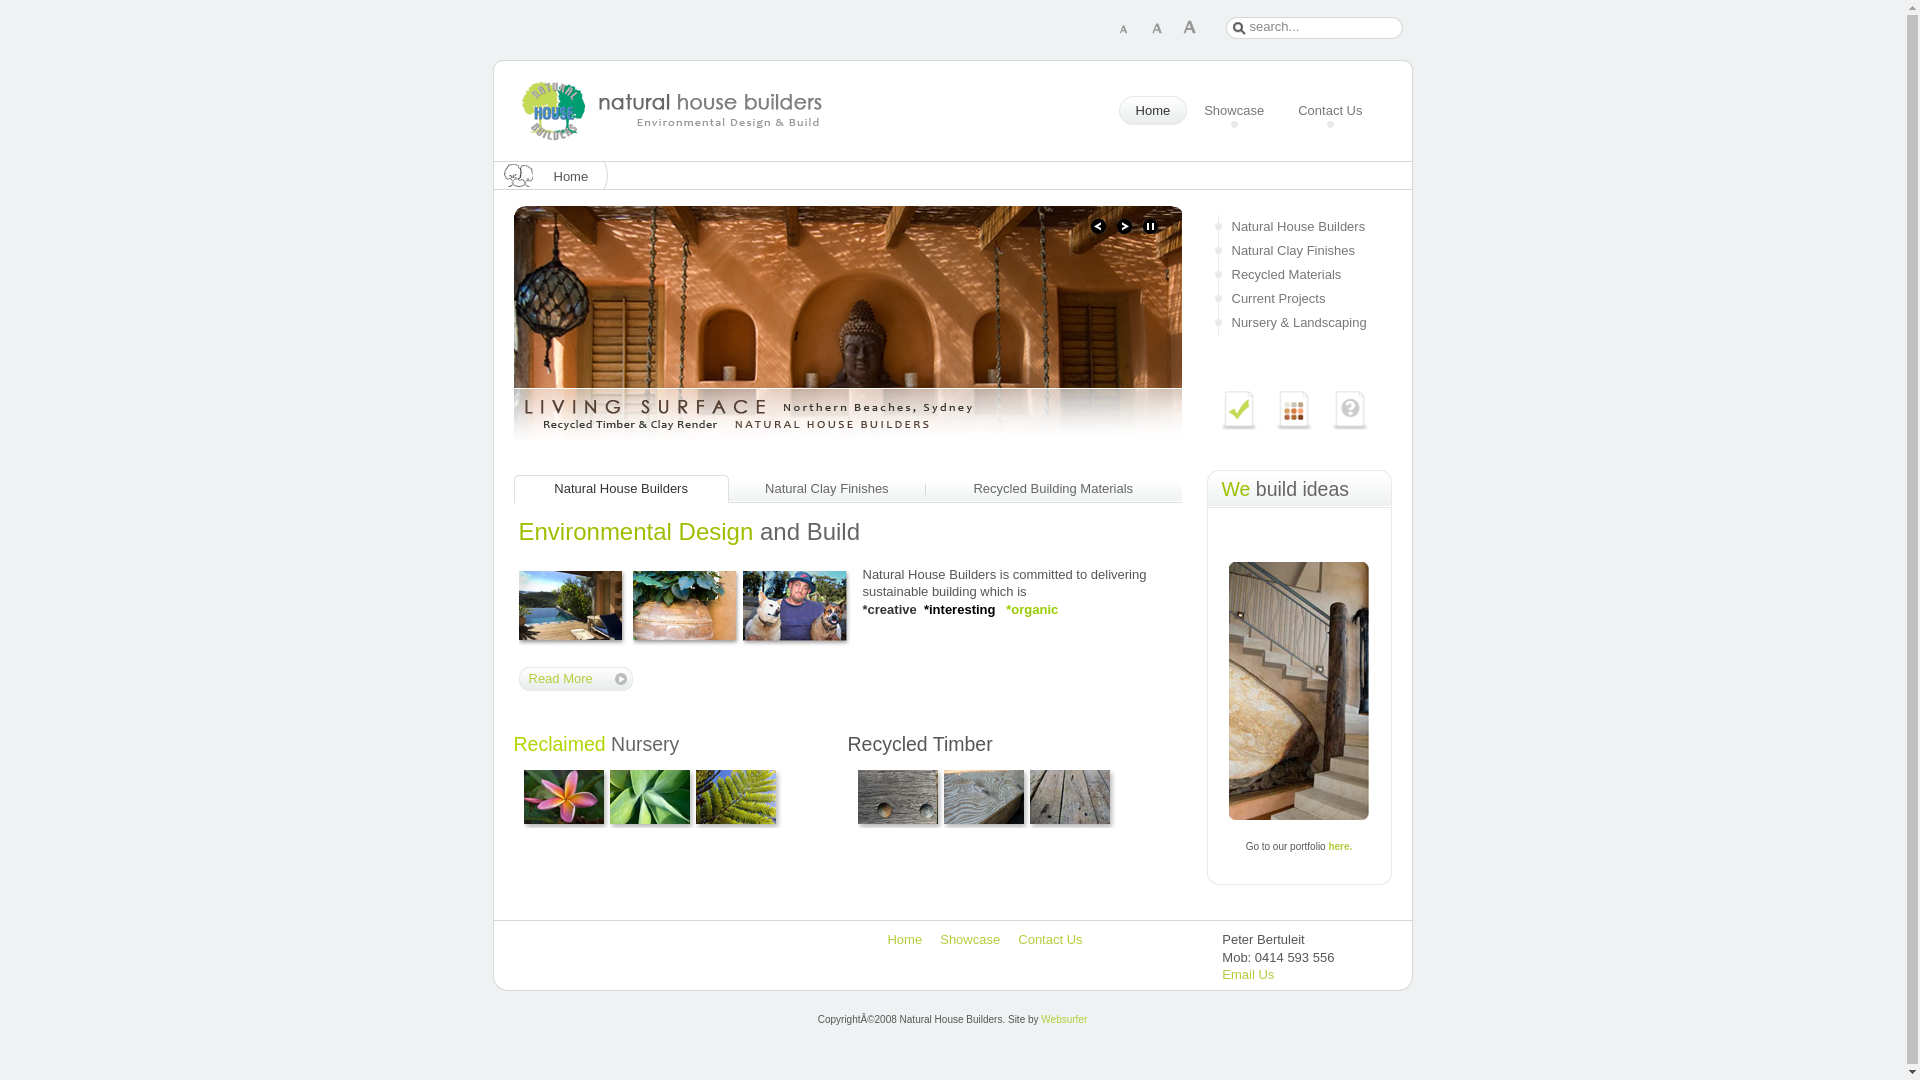  What do you see at coordinates (1298, 275) in the screenshot?
I see `Recycled Materials` at bounding box center [1298, 275].